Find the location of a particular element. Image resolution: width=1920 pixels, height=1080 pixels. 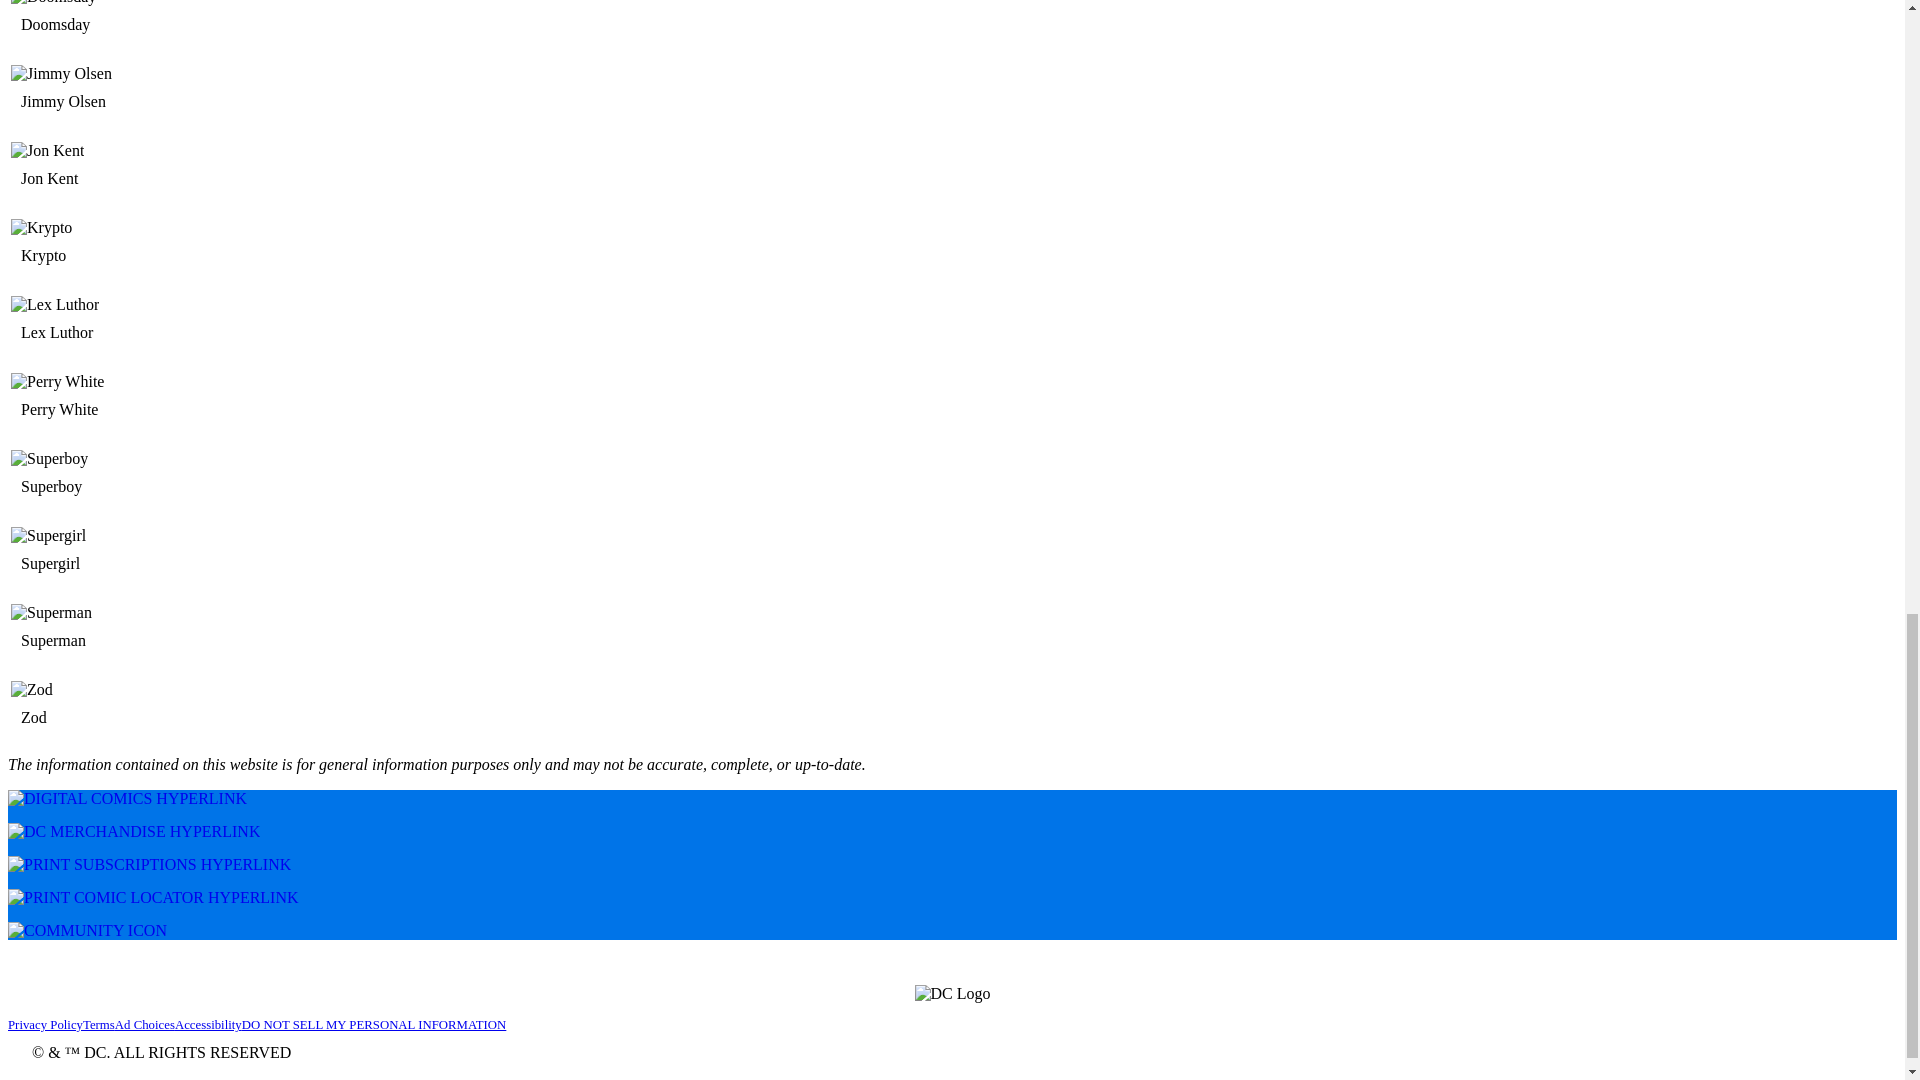

Jimmy Olsen is located at coordinates (168, 92).